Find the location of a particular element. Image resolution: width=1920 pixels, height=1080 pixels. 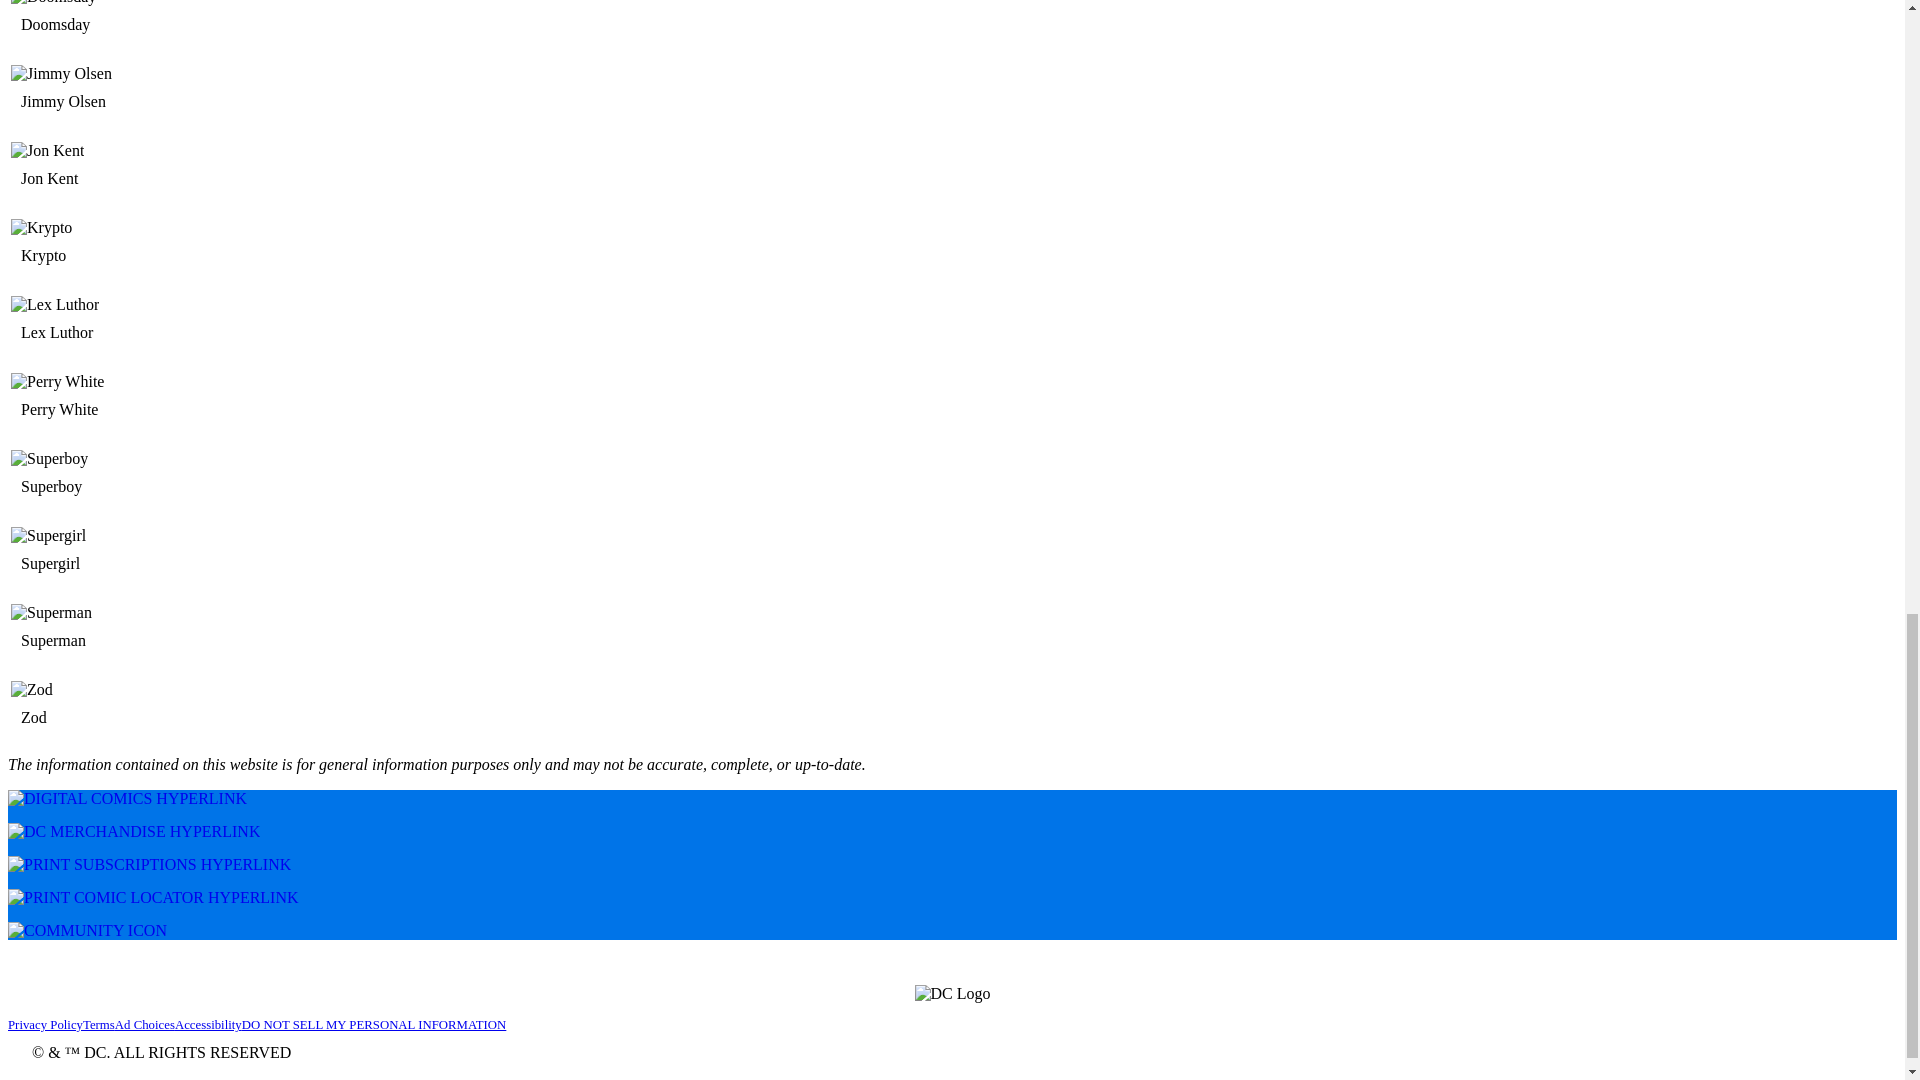

Jimmy Olsen is located at coordinates (168, 92).